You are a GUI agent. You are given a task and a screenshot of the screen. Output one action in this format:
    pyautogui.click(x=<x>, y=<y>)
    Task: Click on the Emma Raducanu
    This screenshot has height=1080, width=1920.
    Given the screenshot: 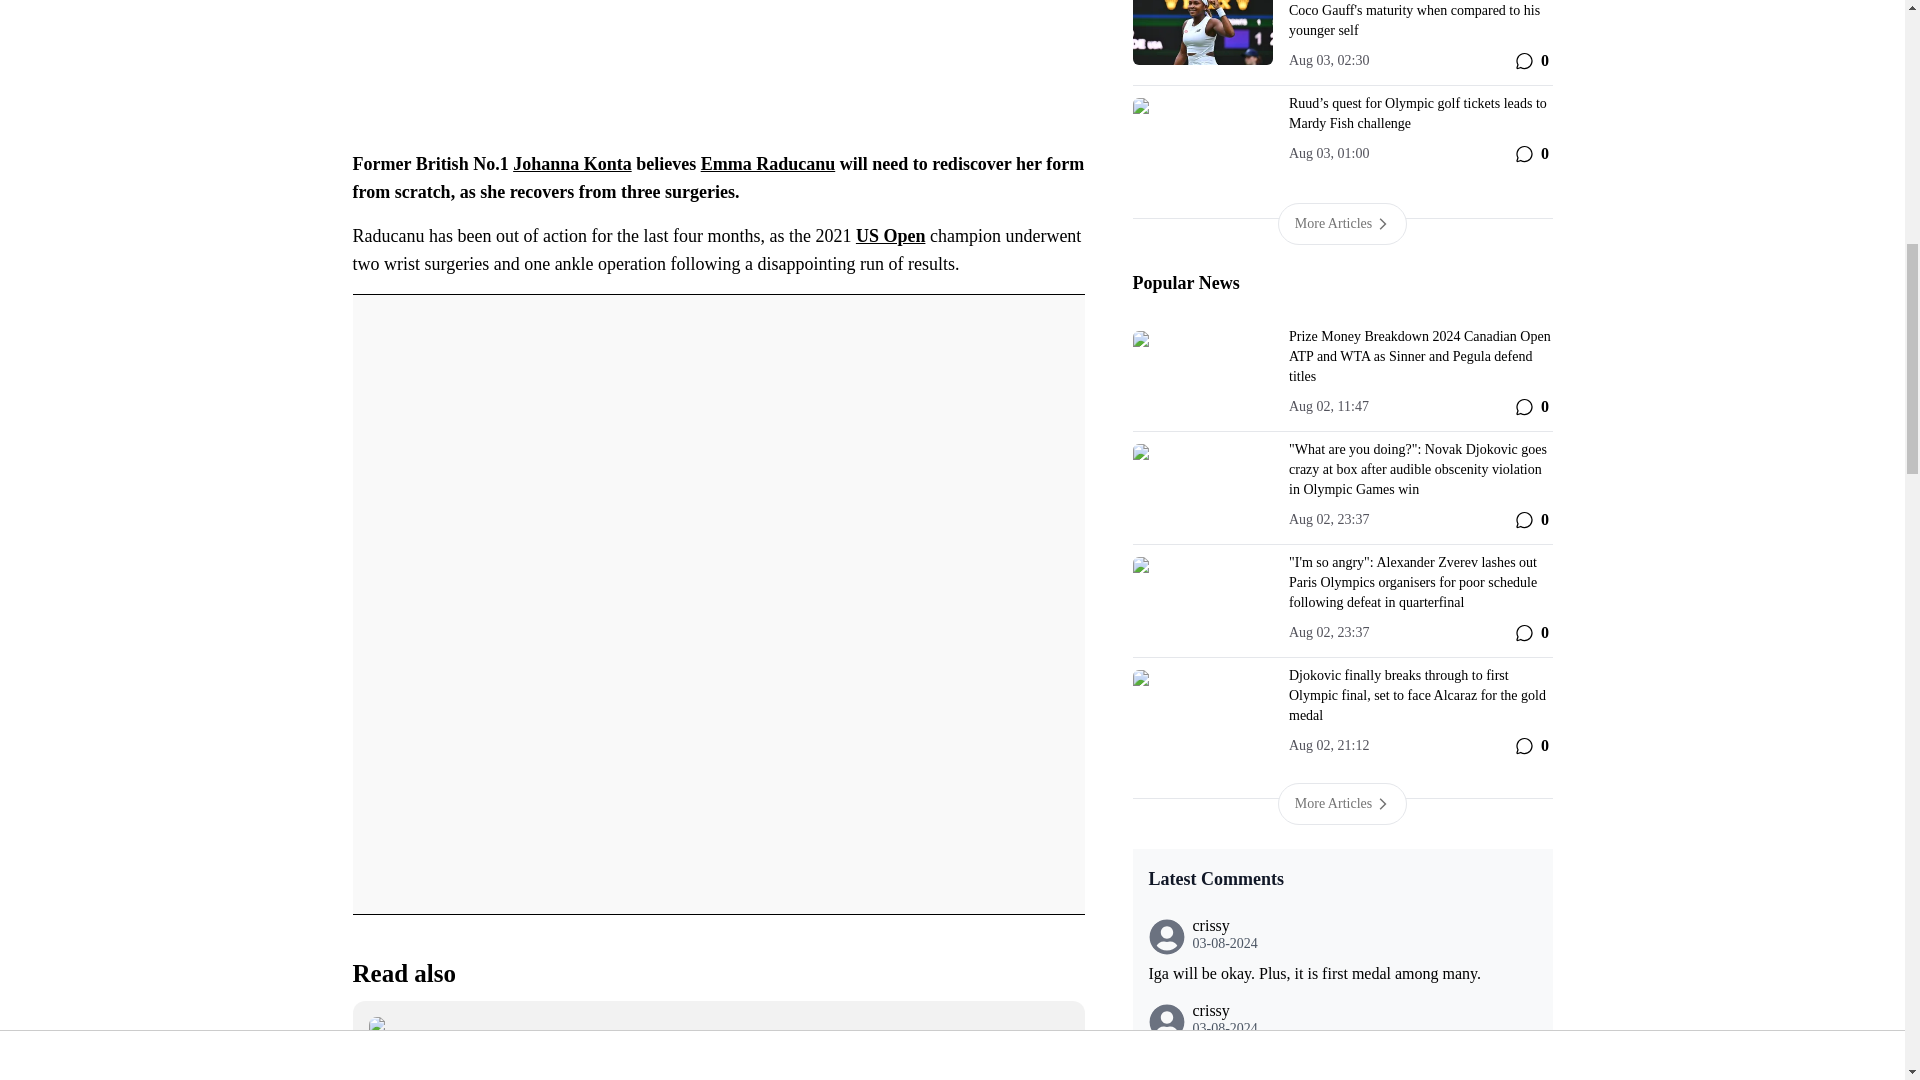 What is the action you would take?
    pyautogui.click(x=768, y=164)
    